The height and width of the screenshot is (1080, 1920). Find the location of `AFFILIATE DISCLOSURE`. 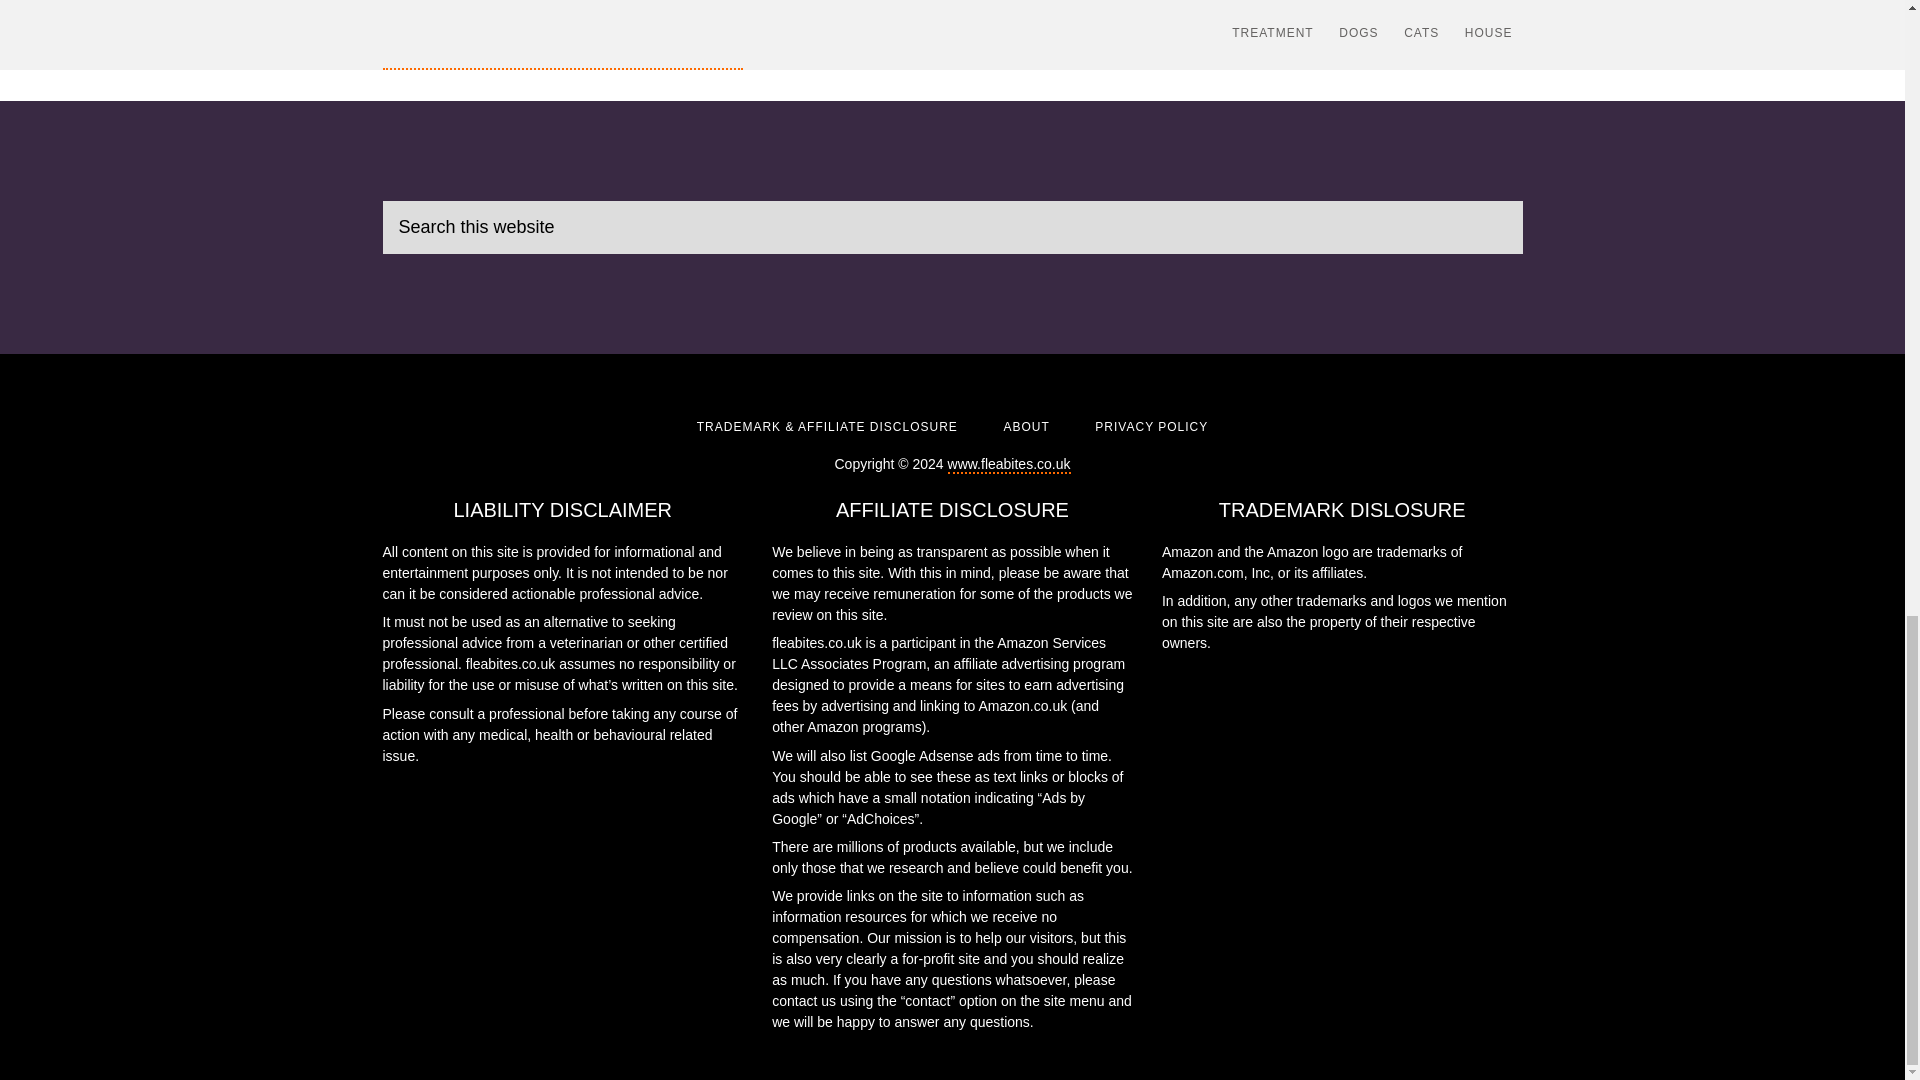

AFFILIATE DISCLOSURE is located at coordinates (952, 509).